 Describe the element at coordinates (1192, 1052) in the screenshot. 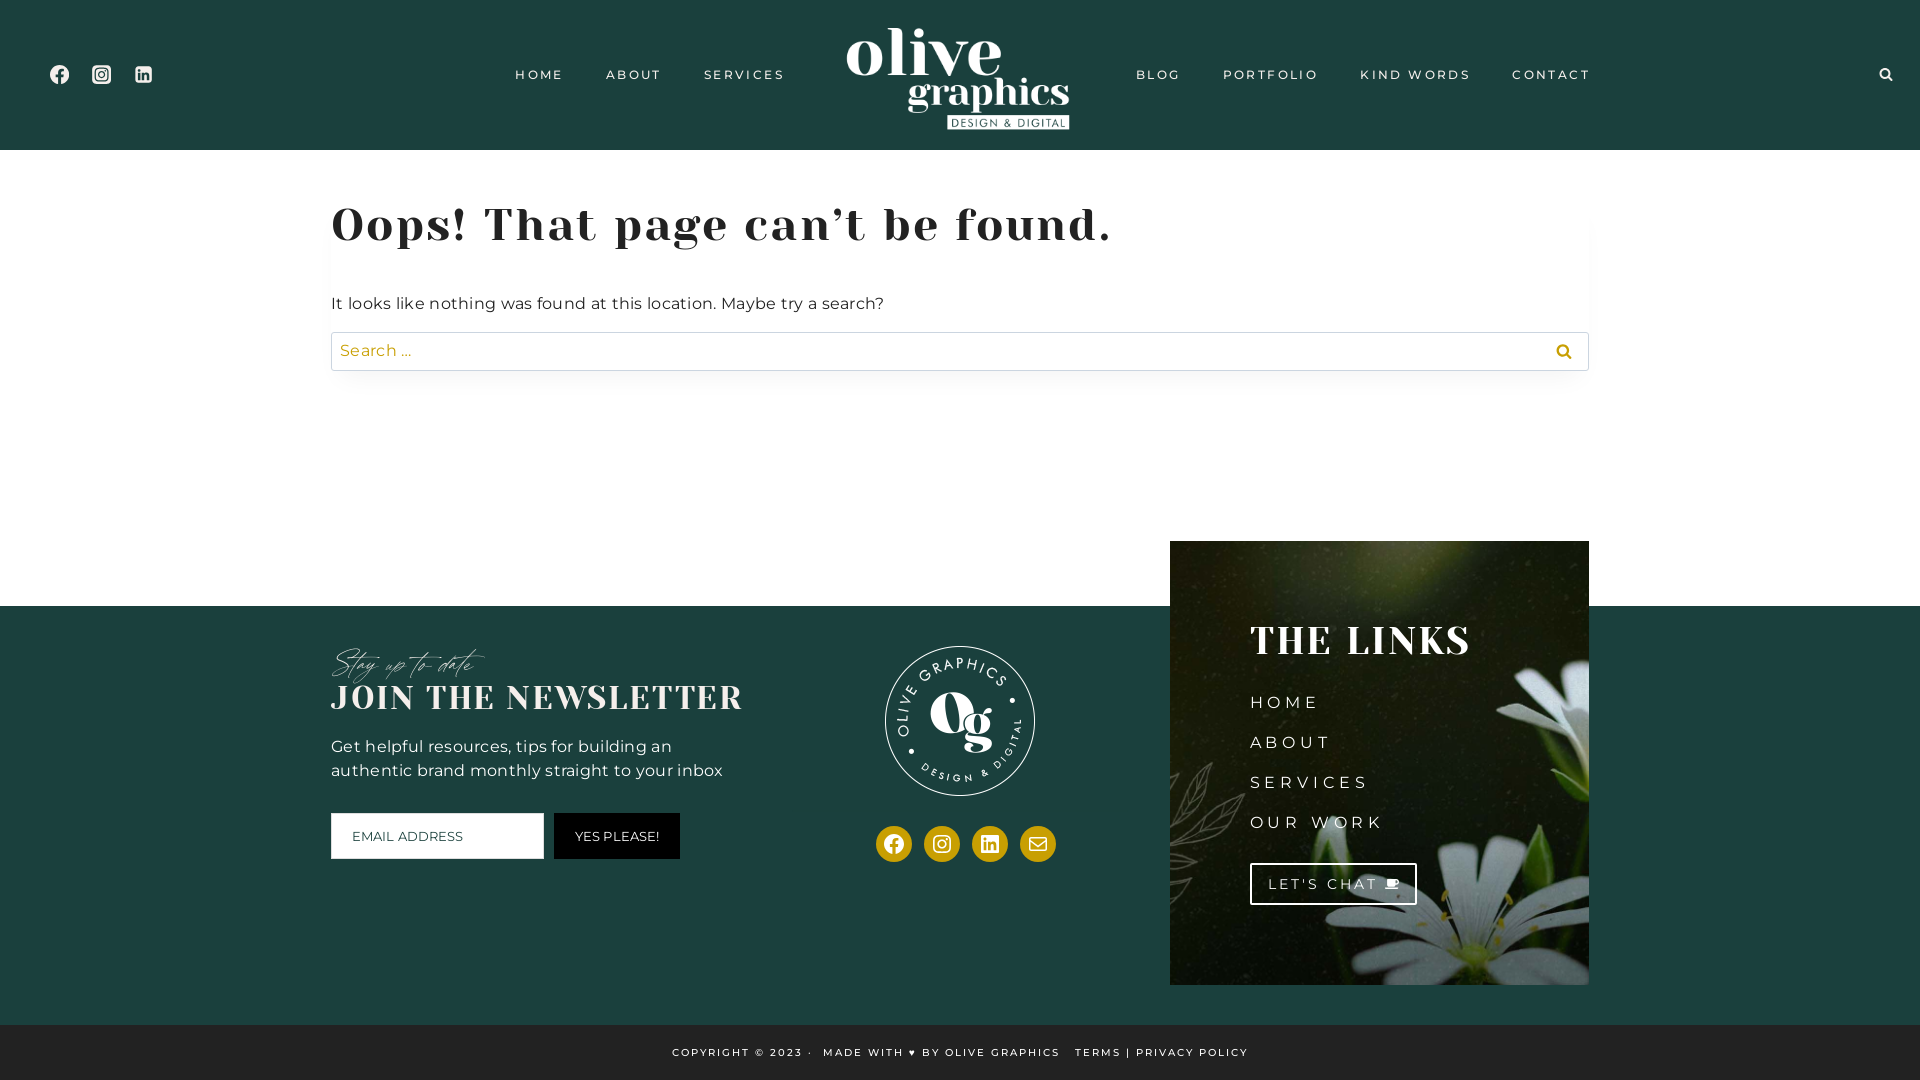

I see `PRIVACY POLICY` at that location.